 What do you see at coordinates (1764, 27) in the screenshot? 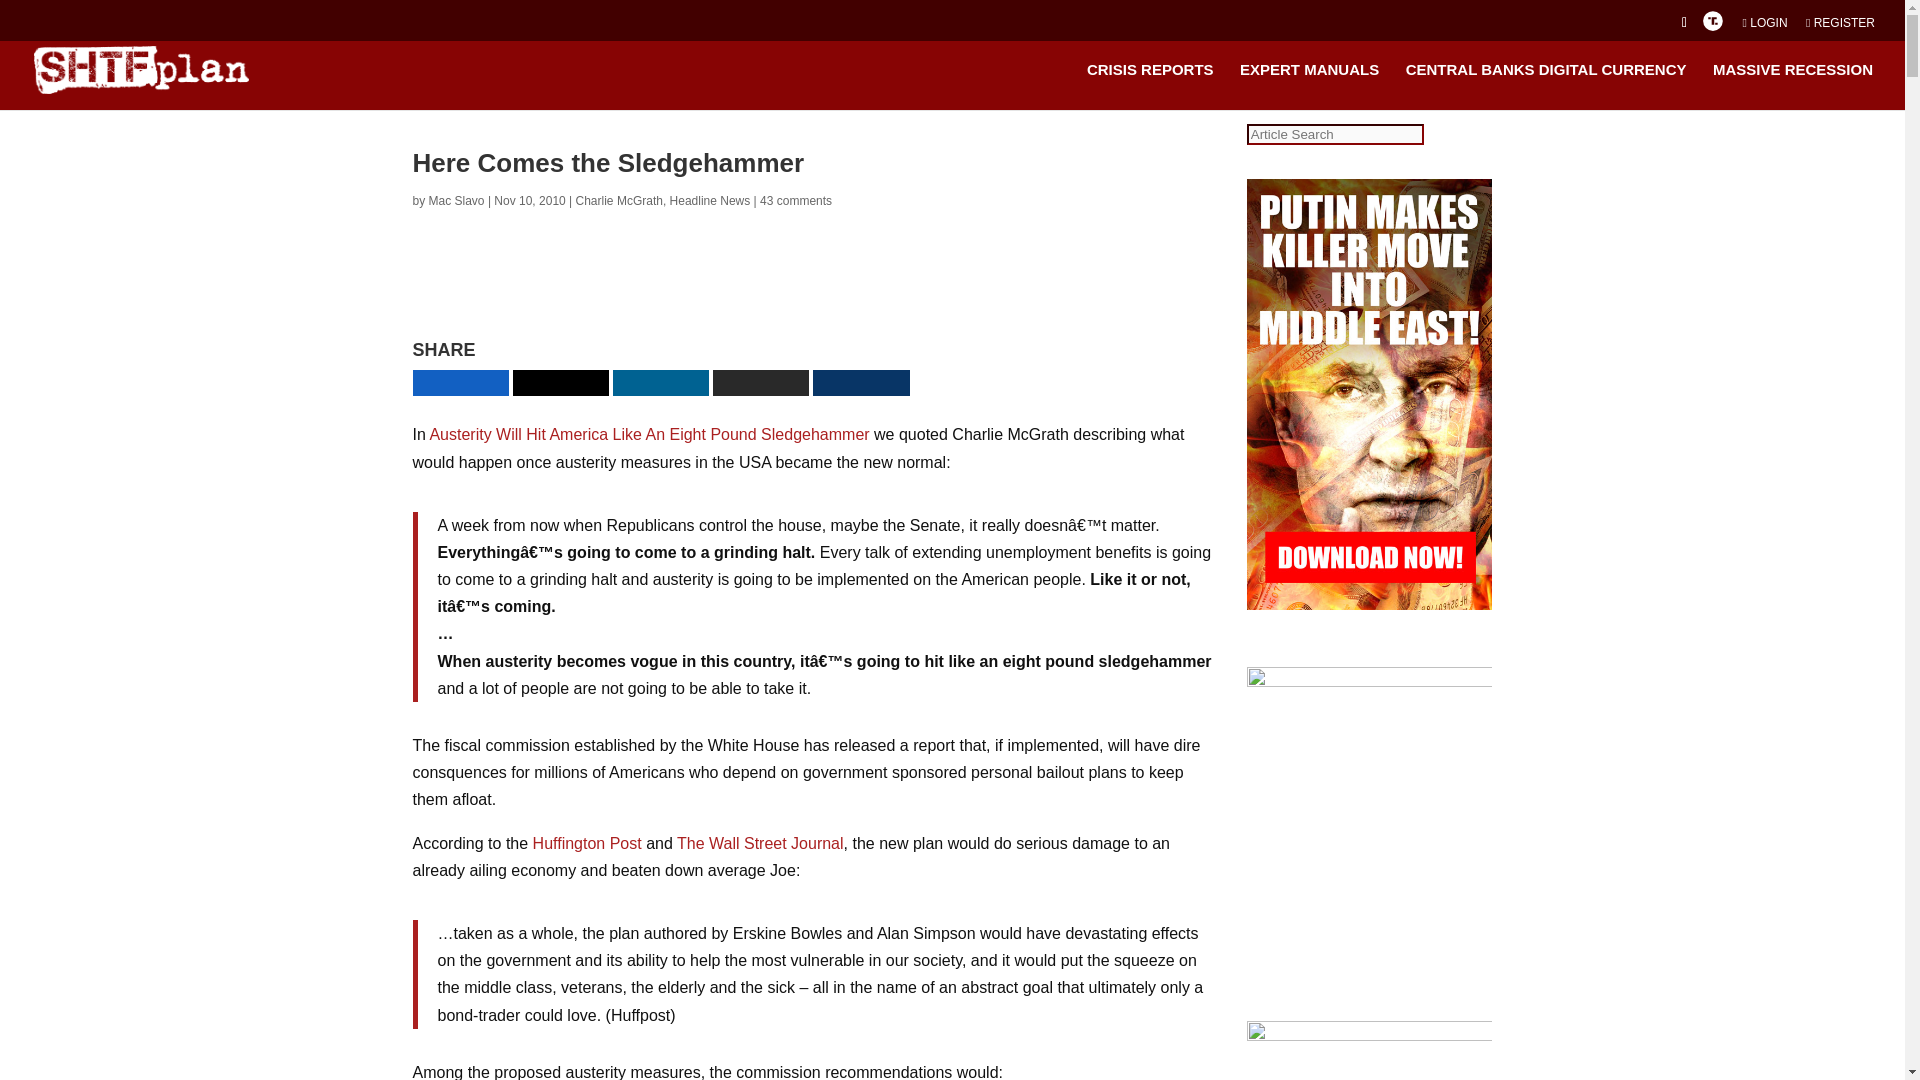
I see `LOGIN` at bounding box center [1764, 27].